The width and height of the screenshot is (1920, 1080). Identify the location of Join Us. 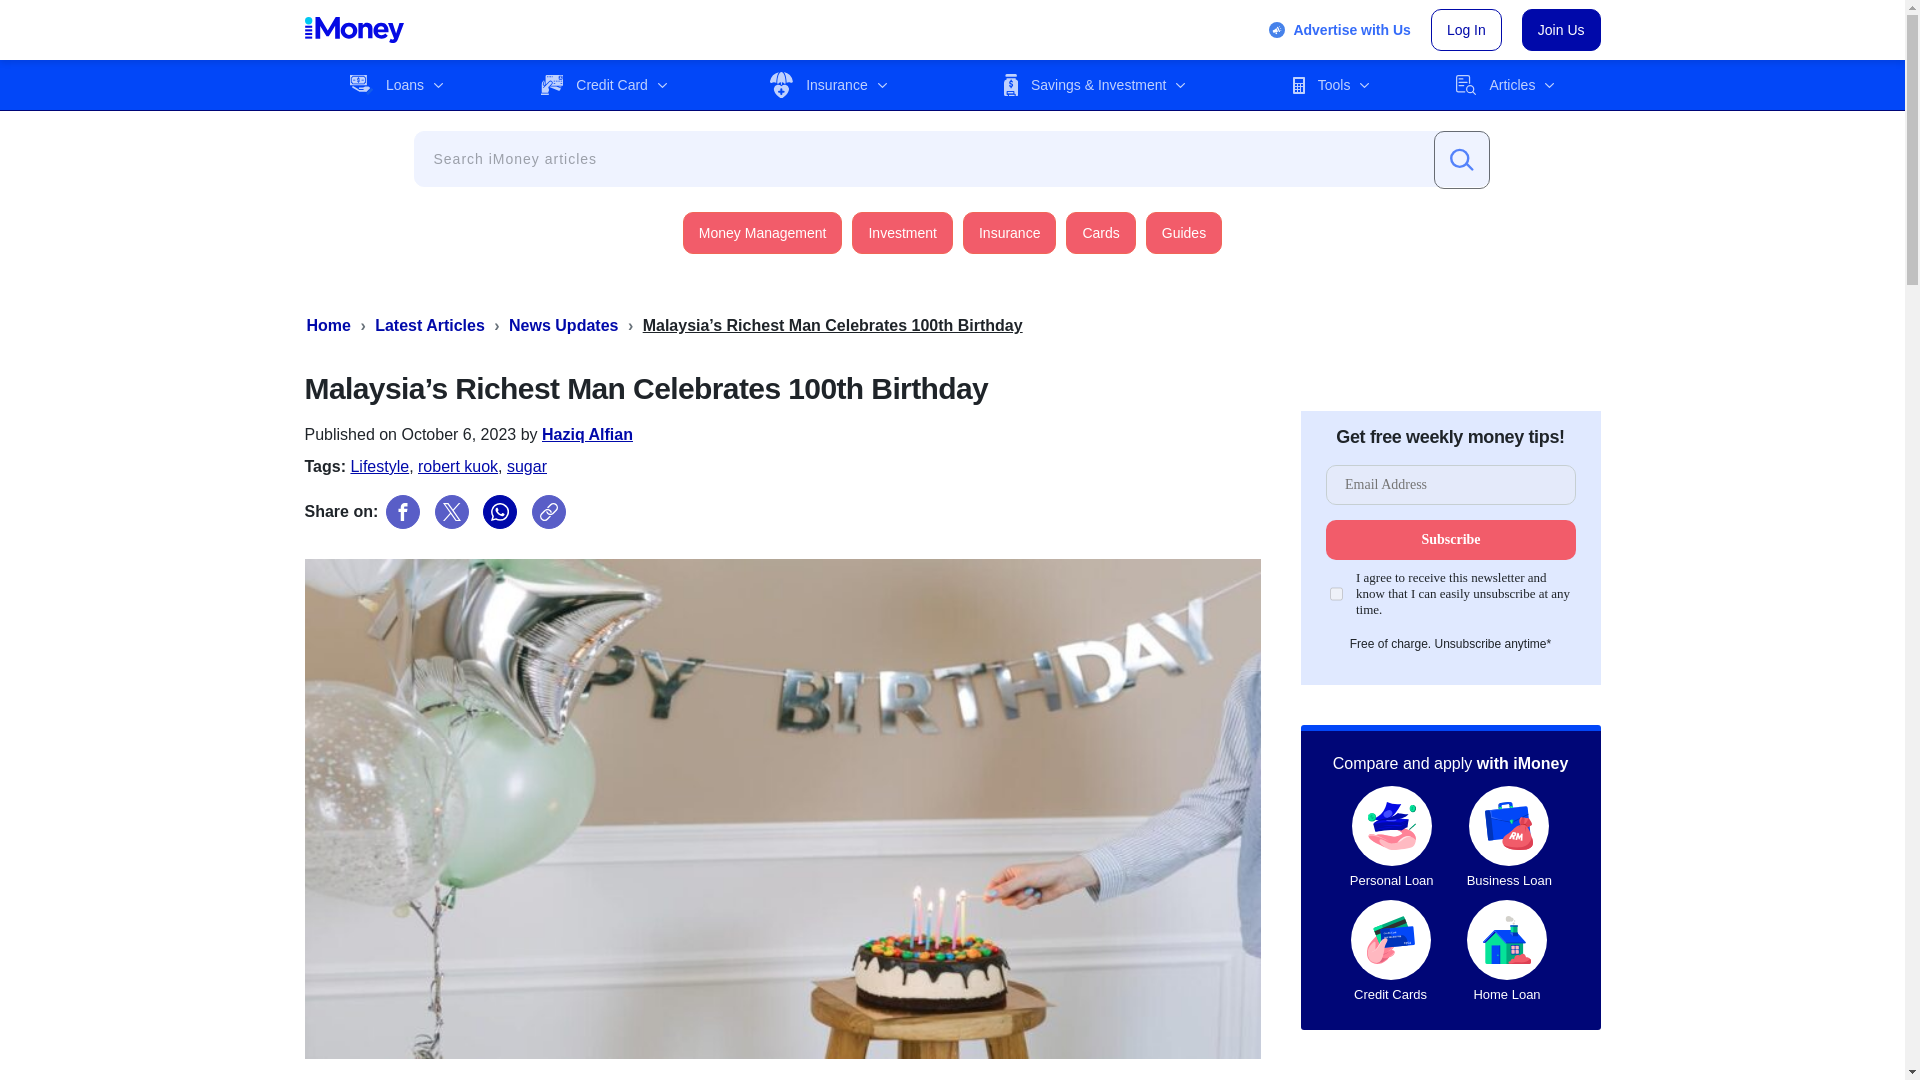
(1562, 29).